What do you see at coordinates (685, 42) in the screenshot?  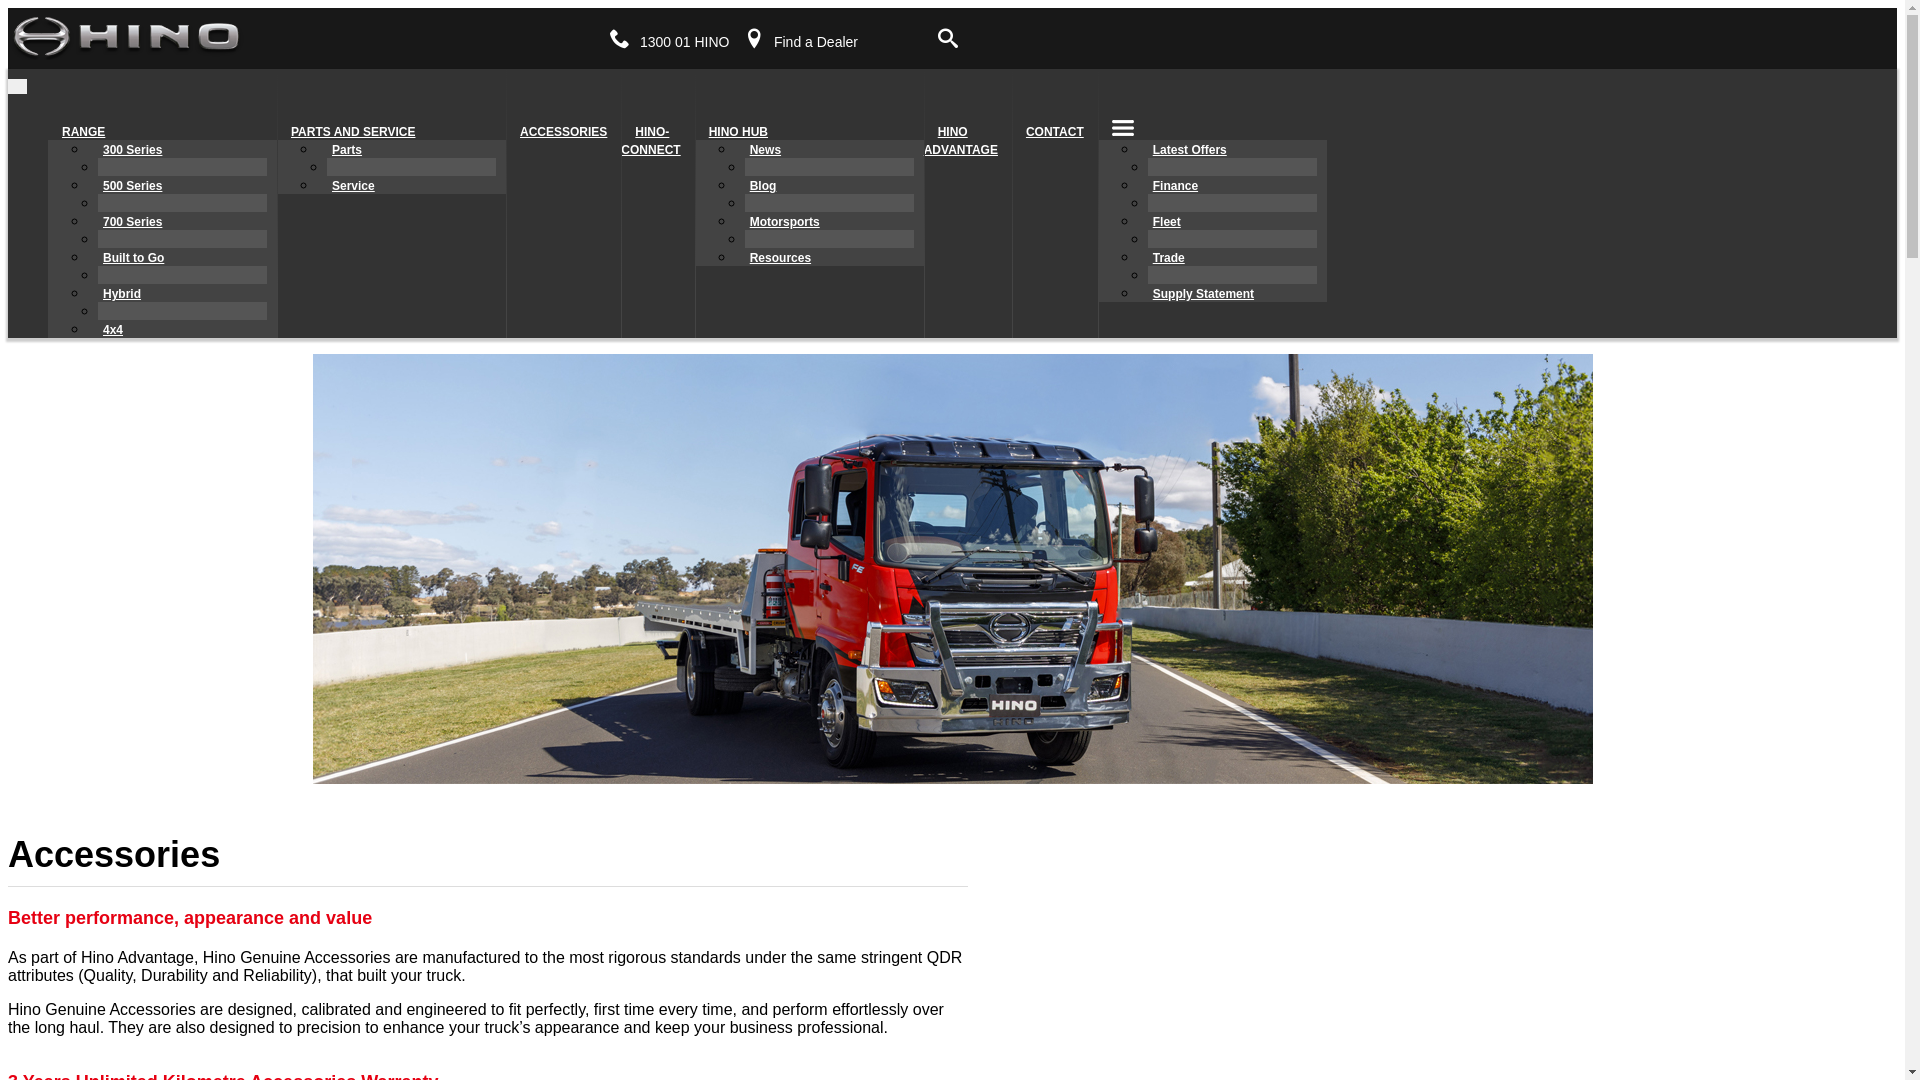 I see `1300 01 HINO` at bounding box center [685, 42].